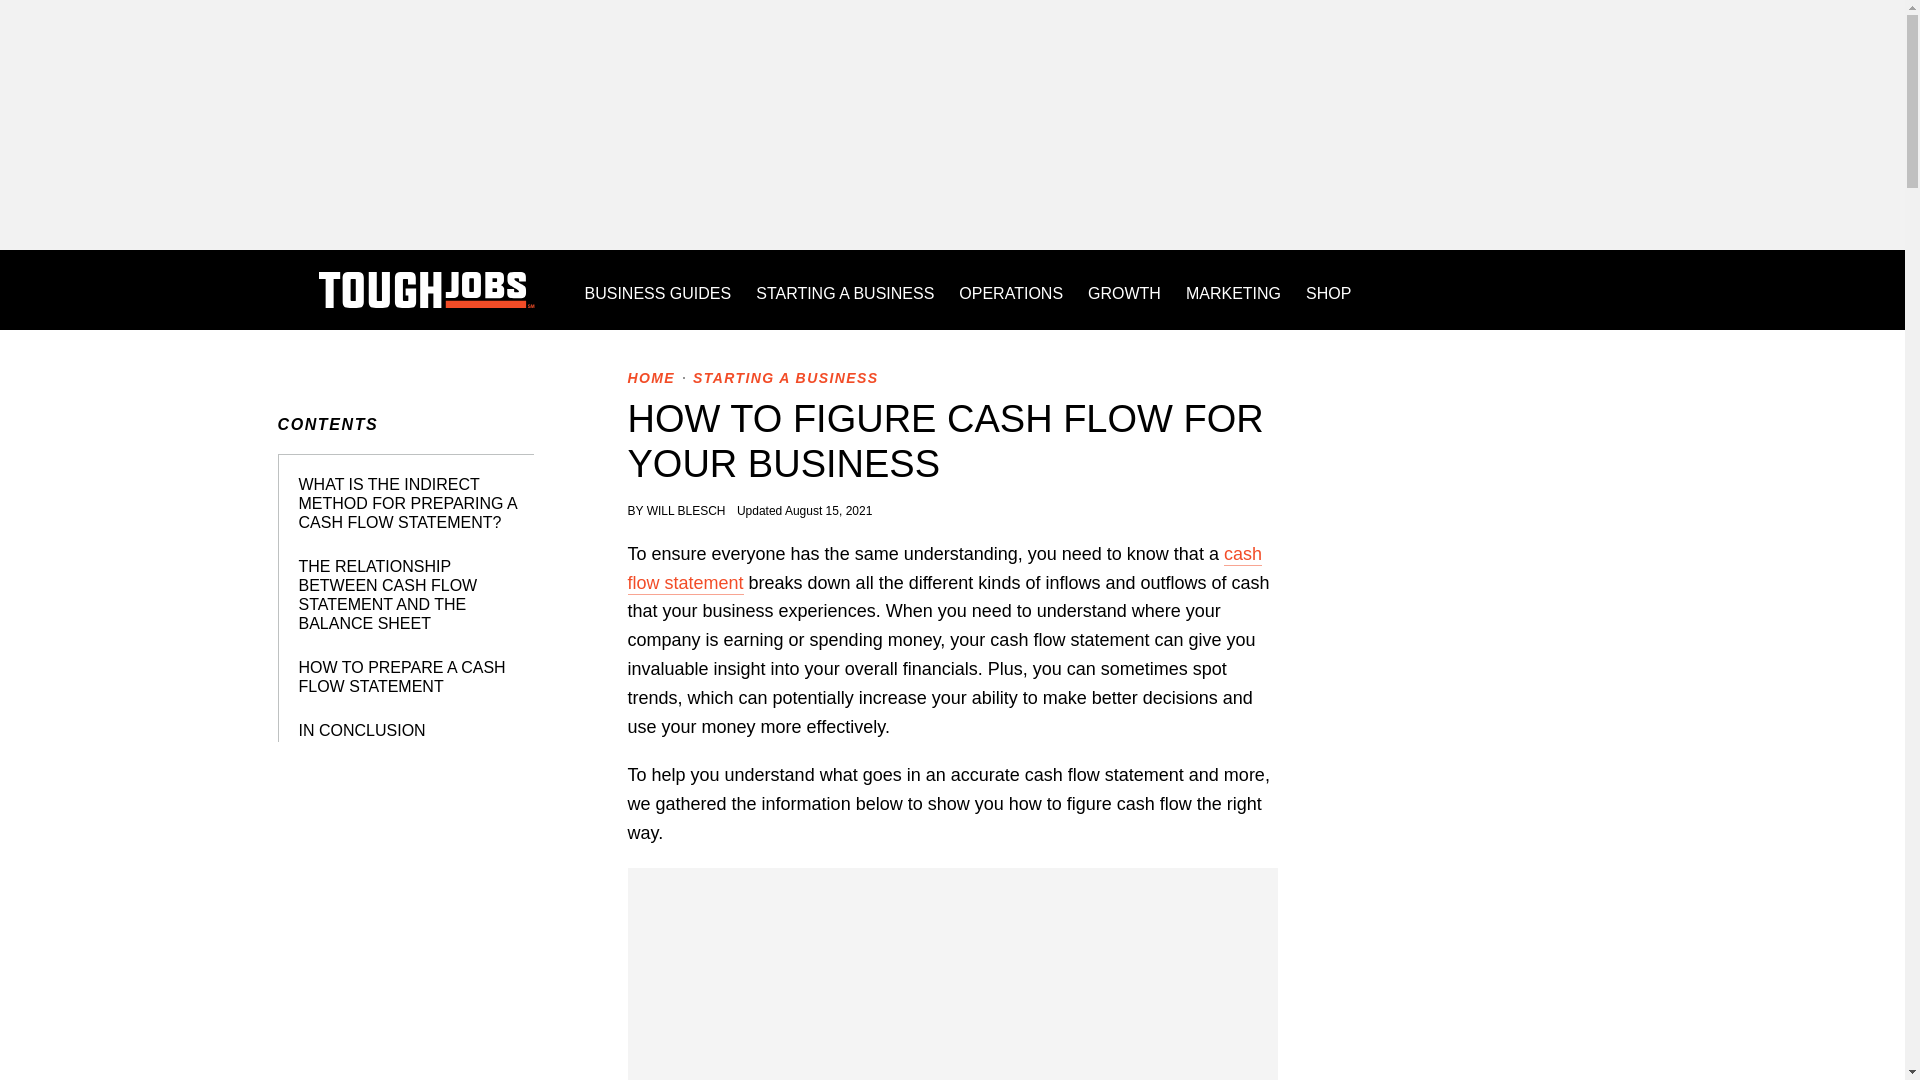 The width and height of the screenshot is (1920, 1080). I want to click on BUSINESS GUIDES, so click(657, 290).